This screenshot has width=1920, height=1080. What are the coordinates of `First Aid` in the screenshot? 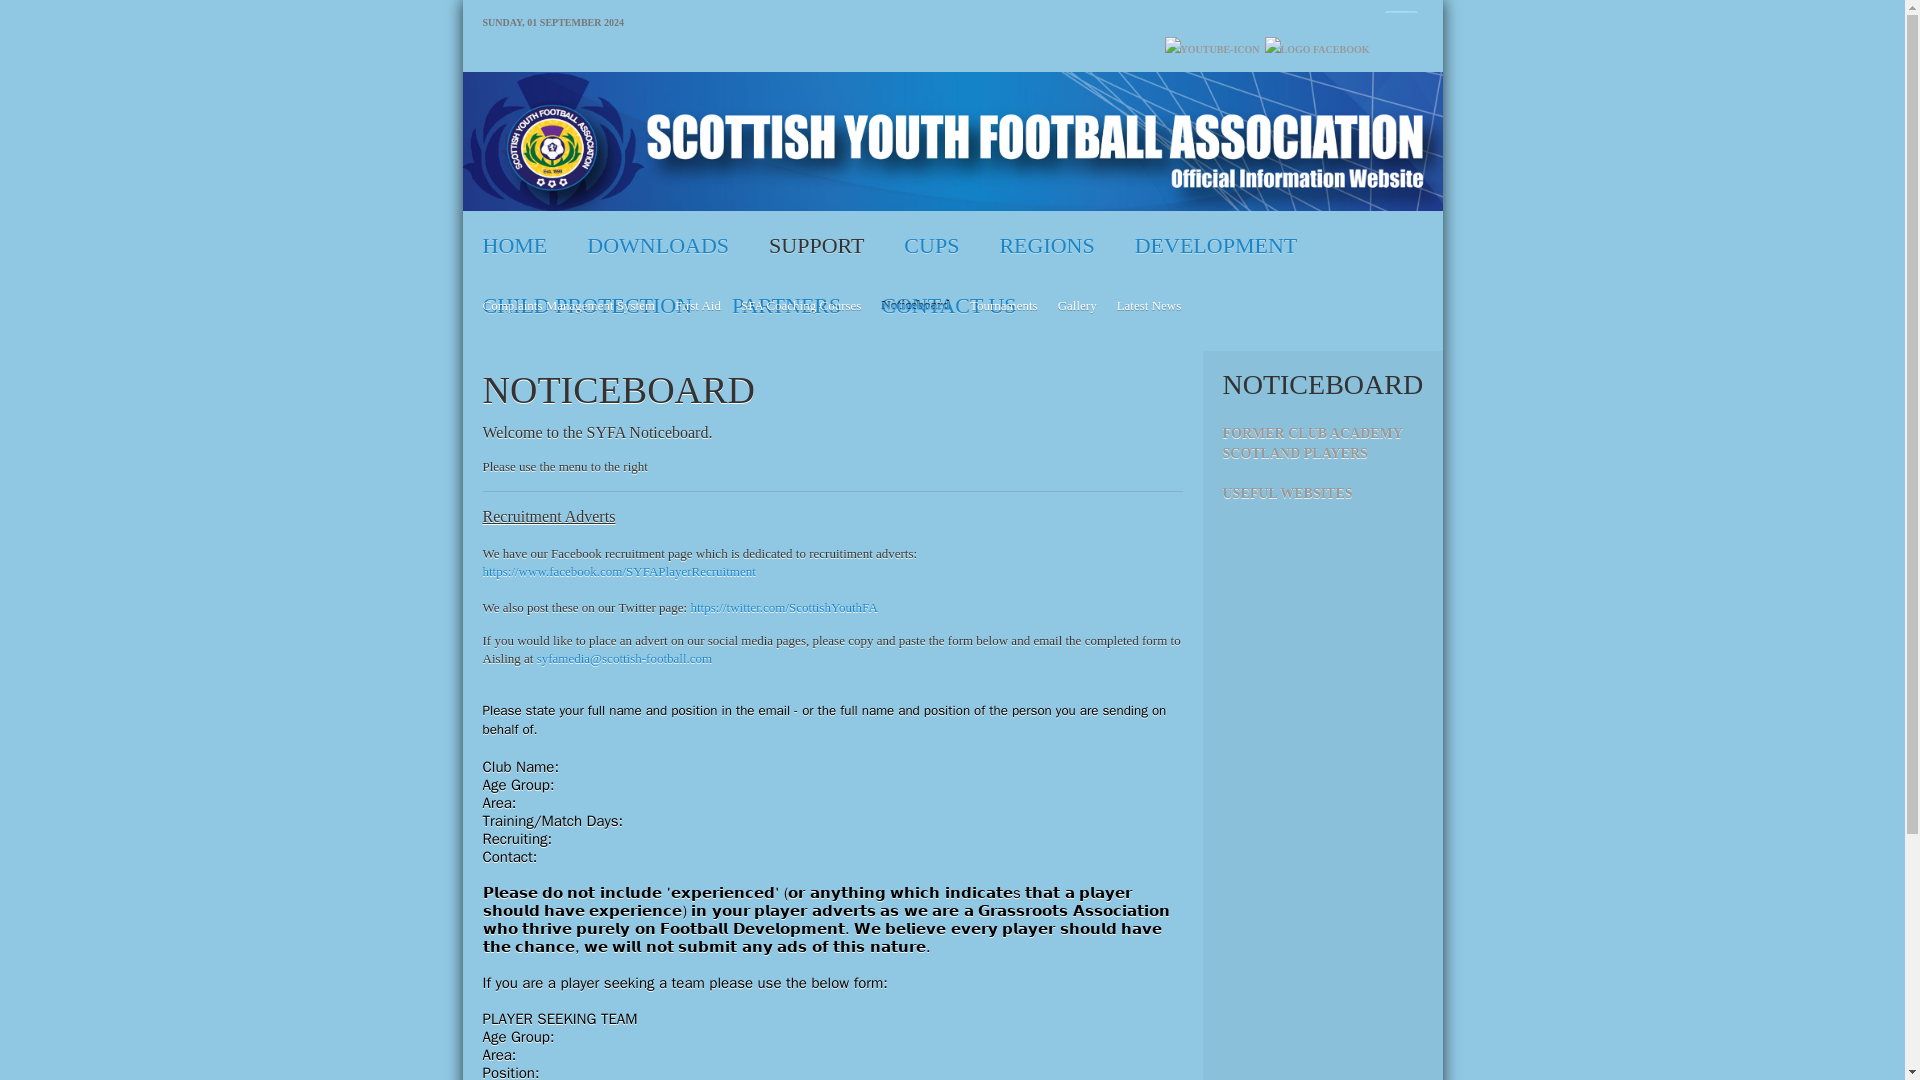 It's located at (698, 300).